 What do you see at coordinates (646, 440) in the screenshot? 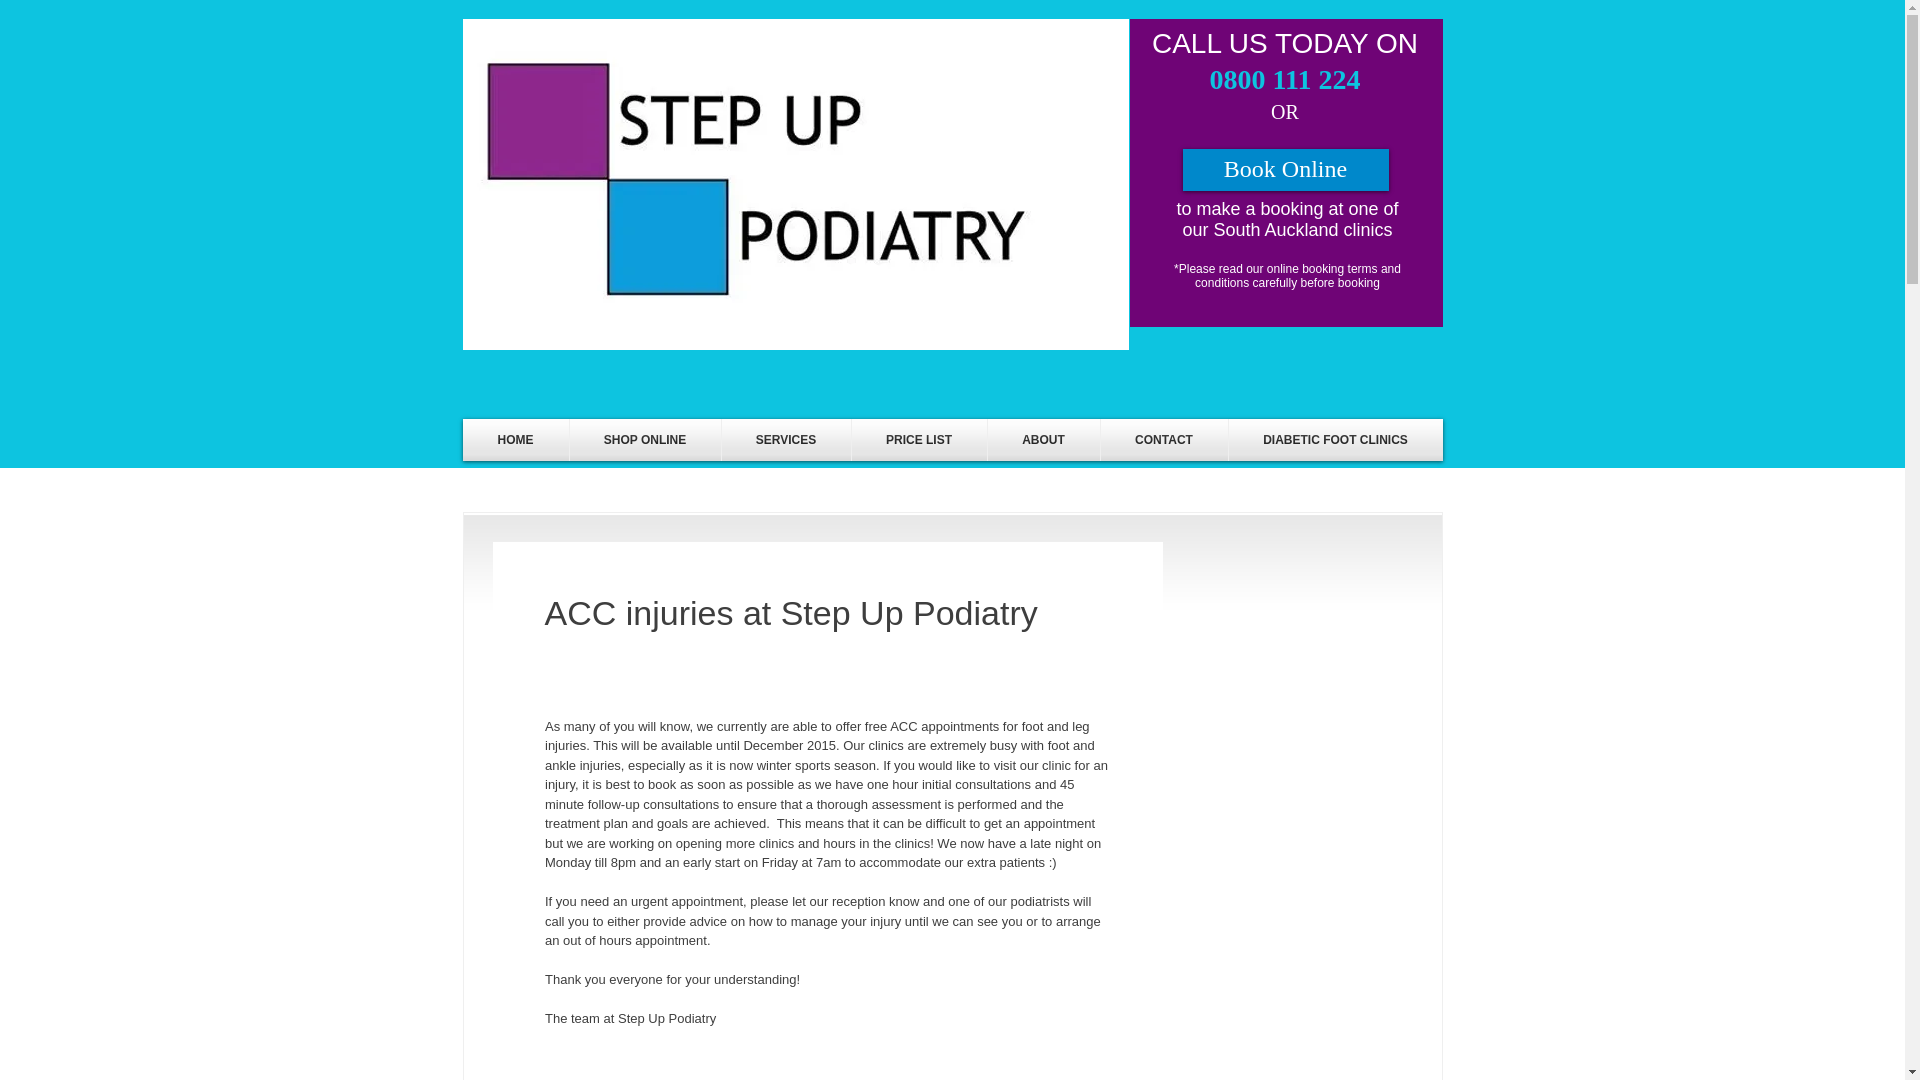
I see `SHOP ONLINE` at bounding box center [646, 440].